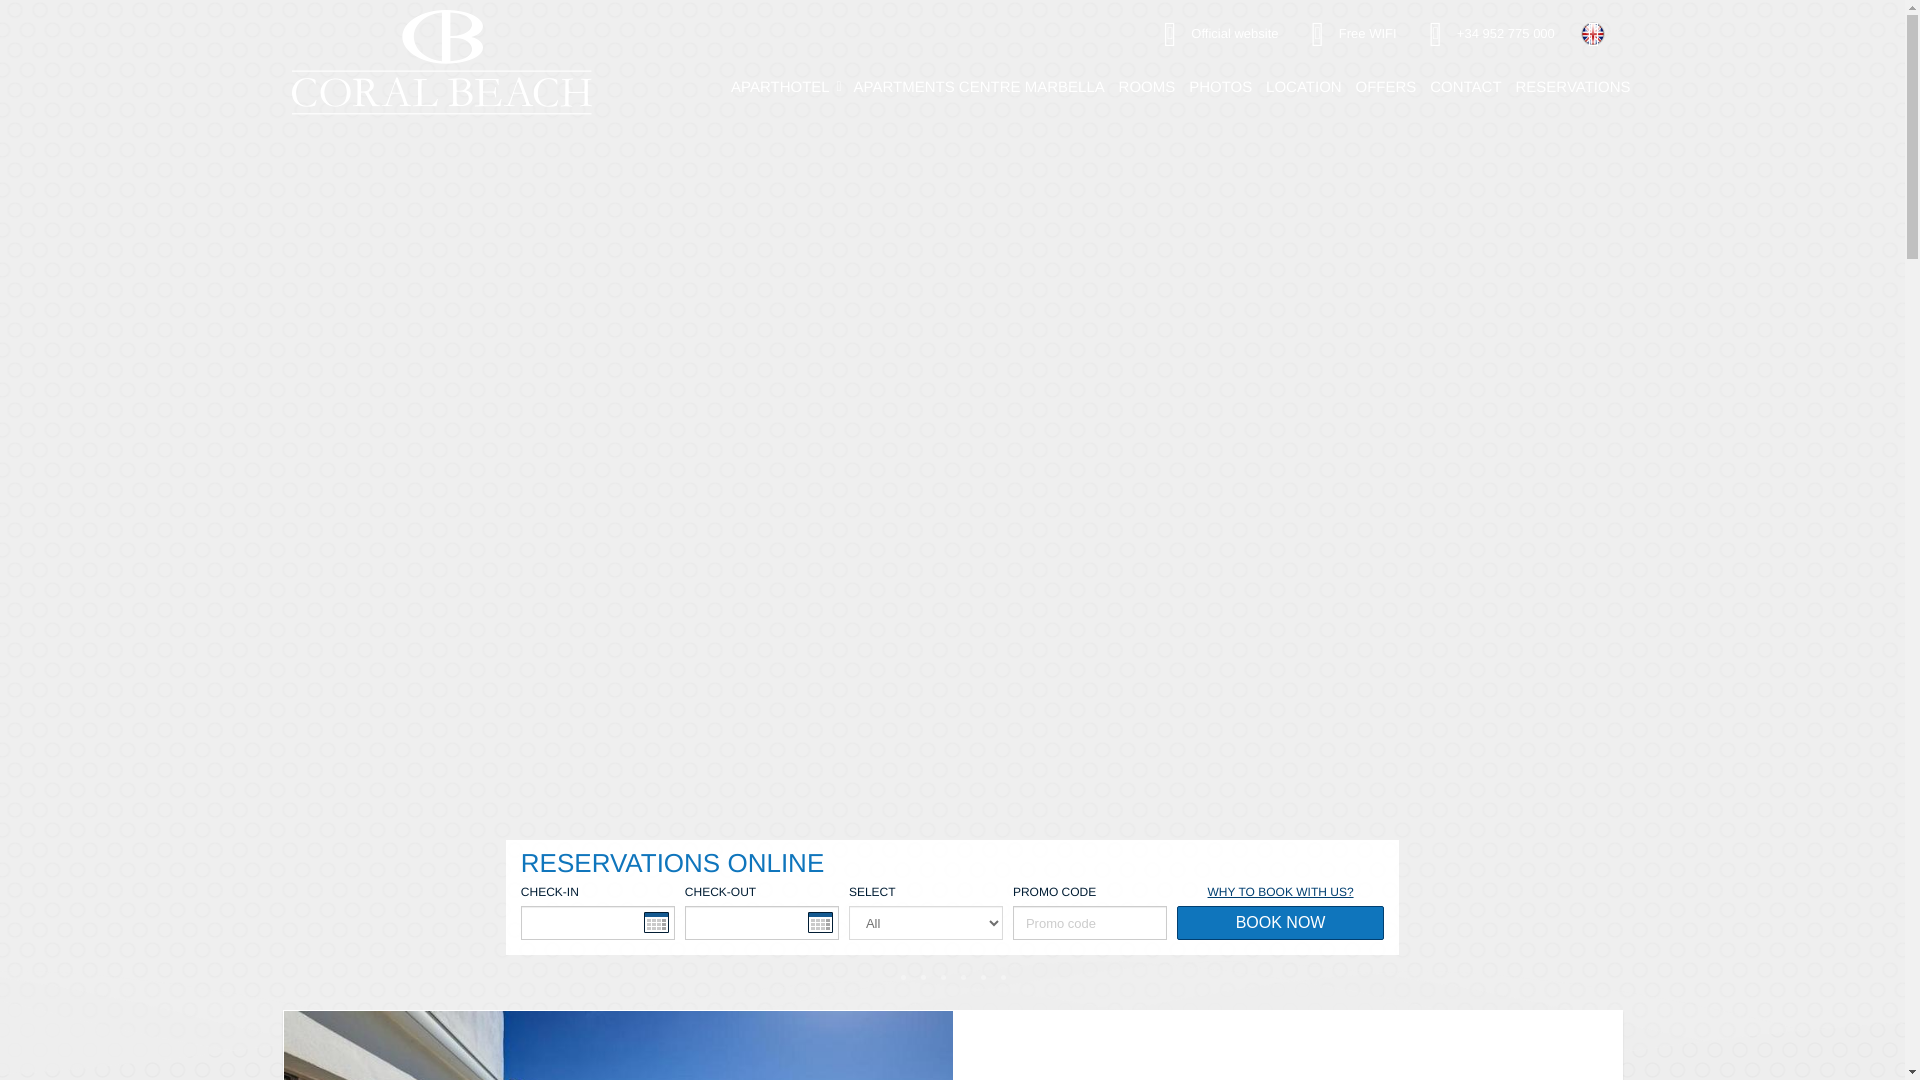 The height and width of the screenshot is (1080, 1920). What do you see at coordinates (1146, 86) in the screenshot?
I see `Rooms` at bounding box center [1146, 86].